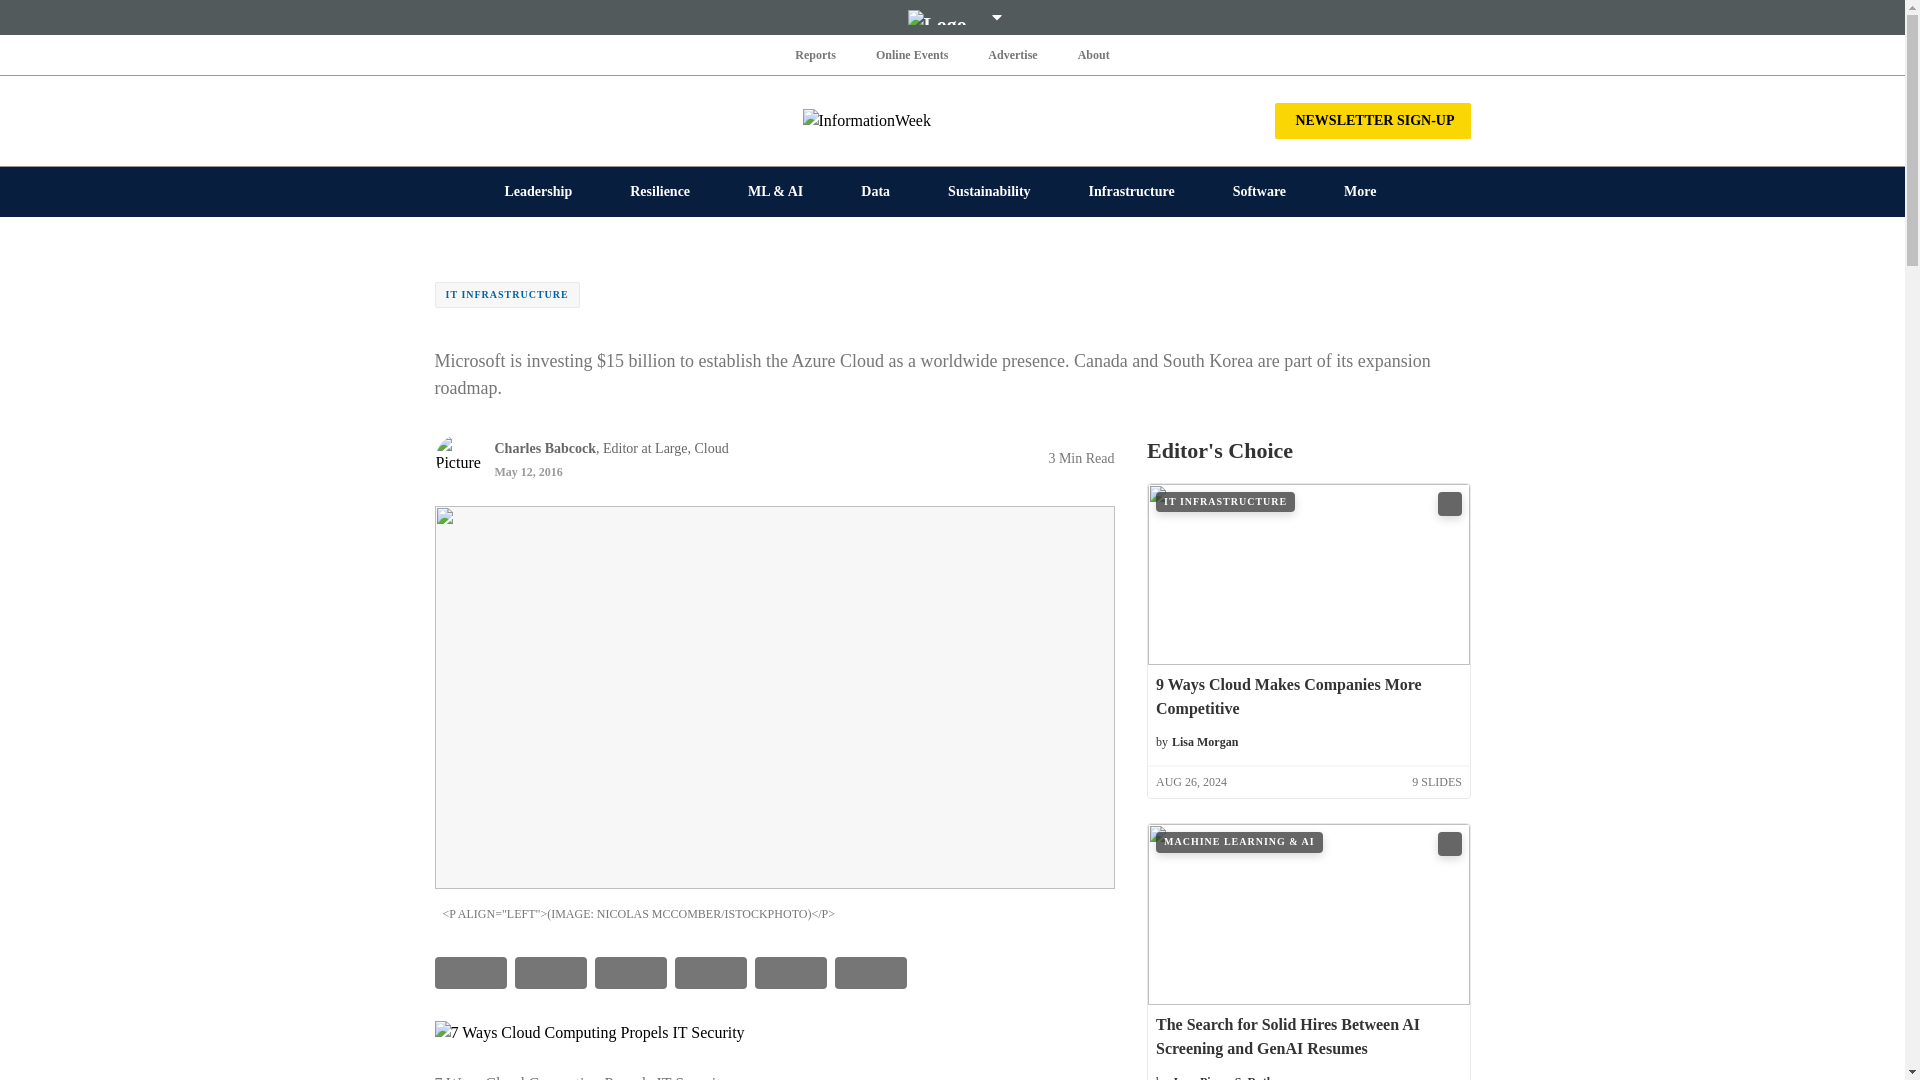 The height and width of the screenshot is (1080, 1920). What do you see at coordinates (1012, 54) in the screenshot?
I see `Advertise` at bounding box center [1012, 54].